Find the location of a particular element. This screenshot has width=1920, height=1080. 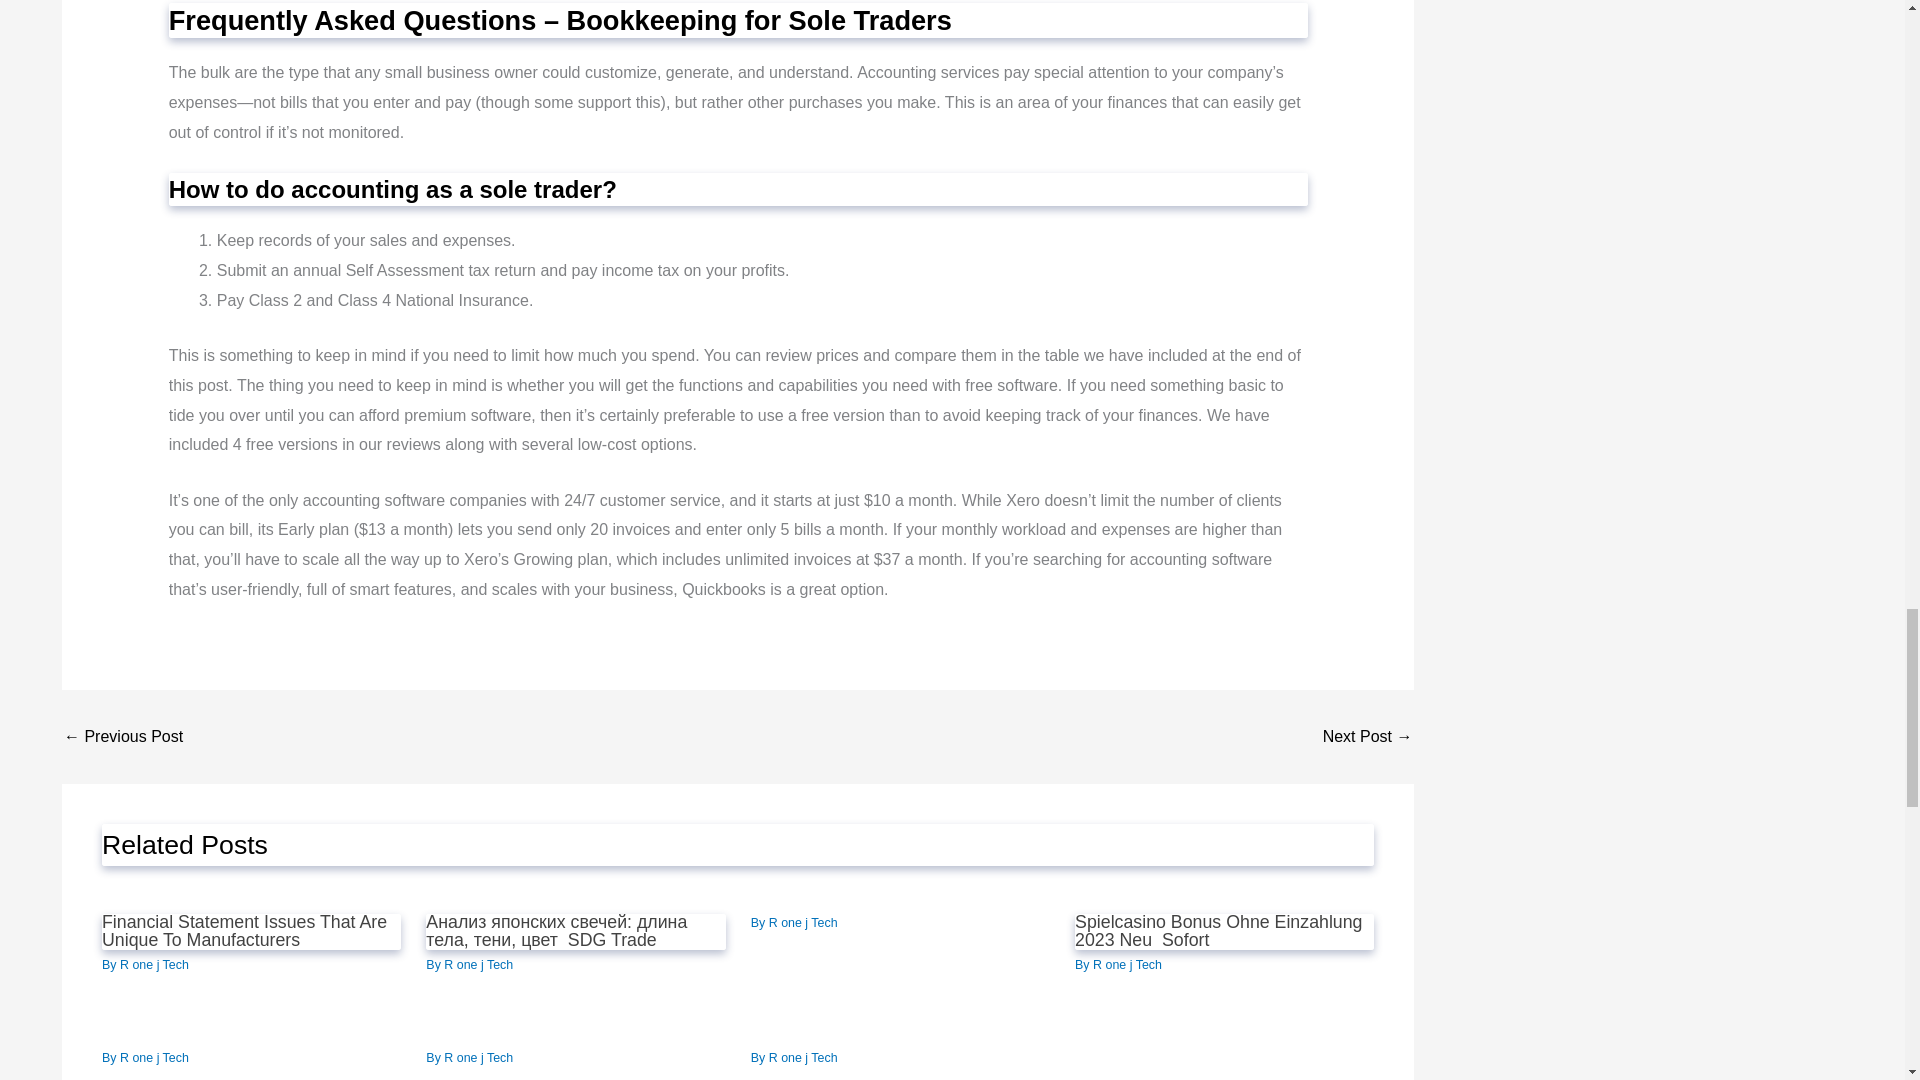

R one j Tech is located at coordinates (154, 1057).